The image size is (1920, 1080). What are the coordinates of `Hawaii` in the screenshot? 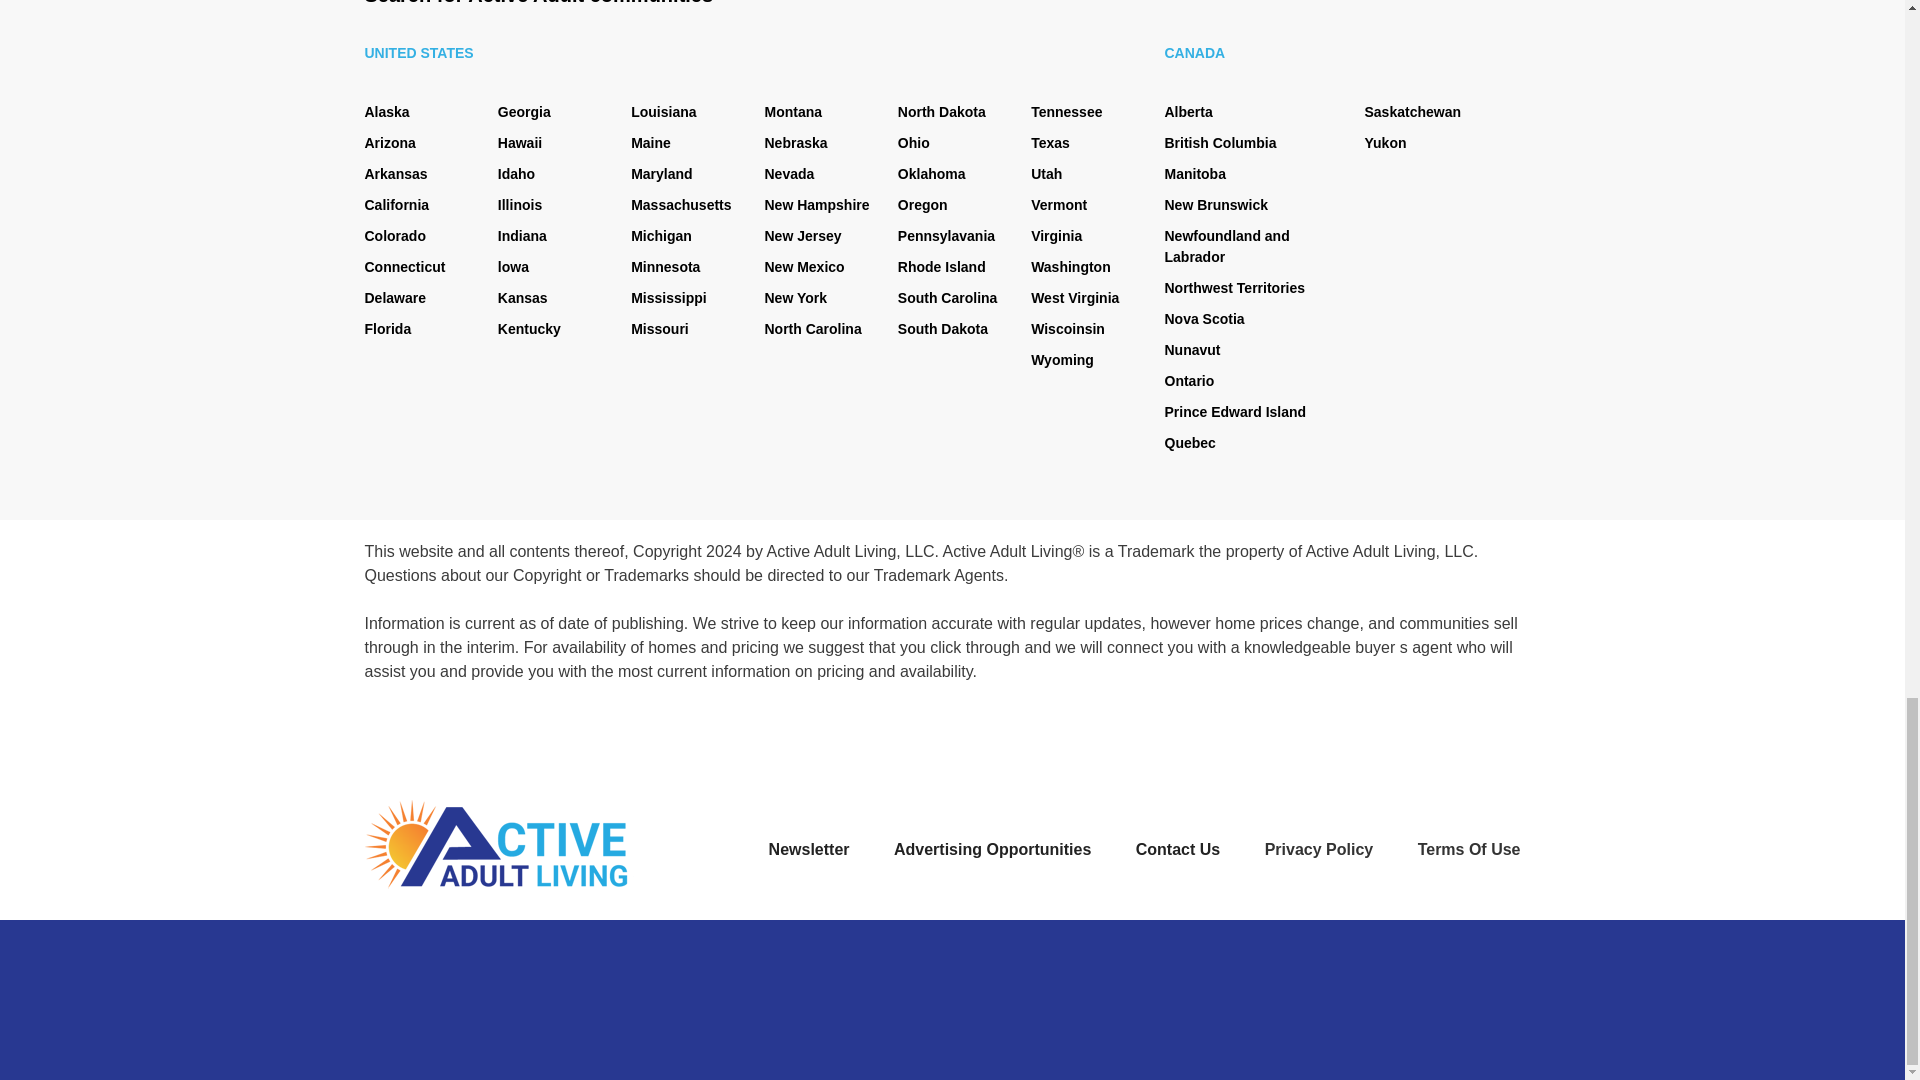 It's located at (519, 143).